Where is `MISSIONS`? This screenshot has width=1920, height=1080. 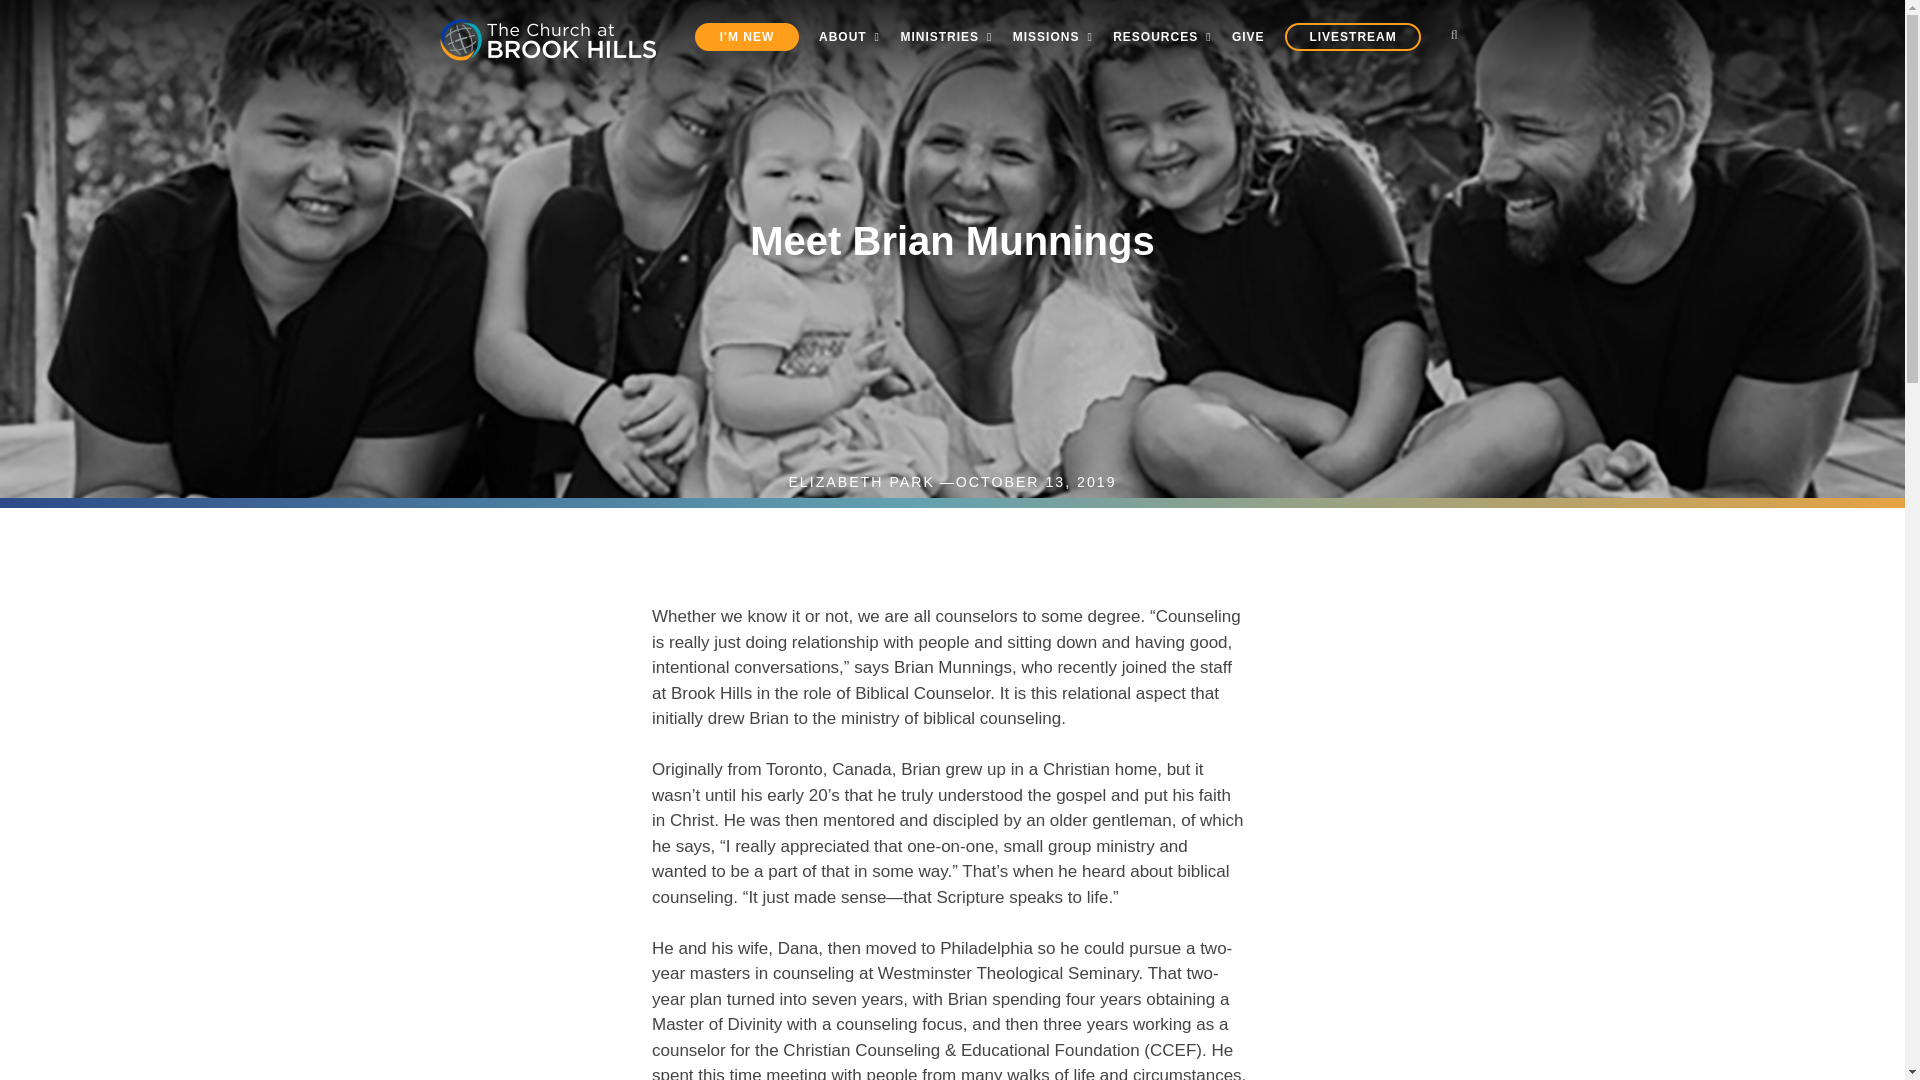 MISSIONS is located at coordinates (1052, 36).